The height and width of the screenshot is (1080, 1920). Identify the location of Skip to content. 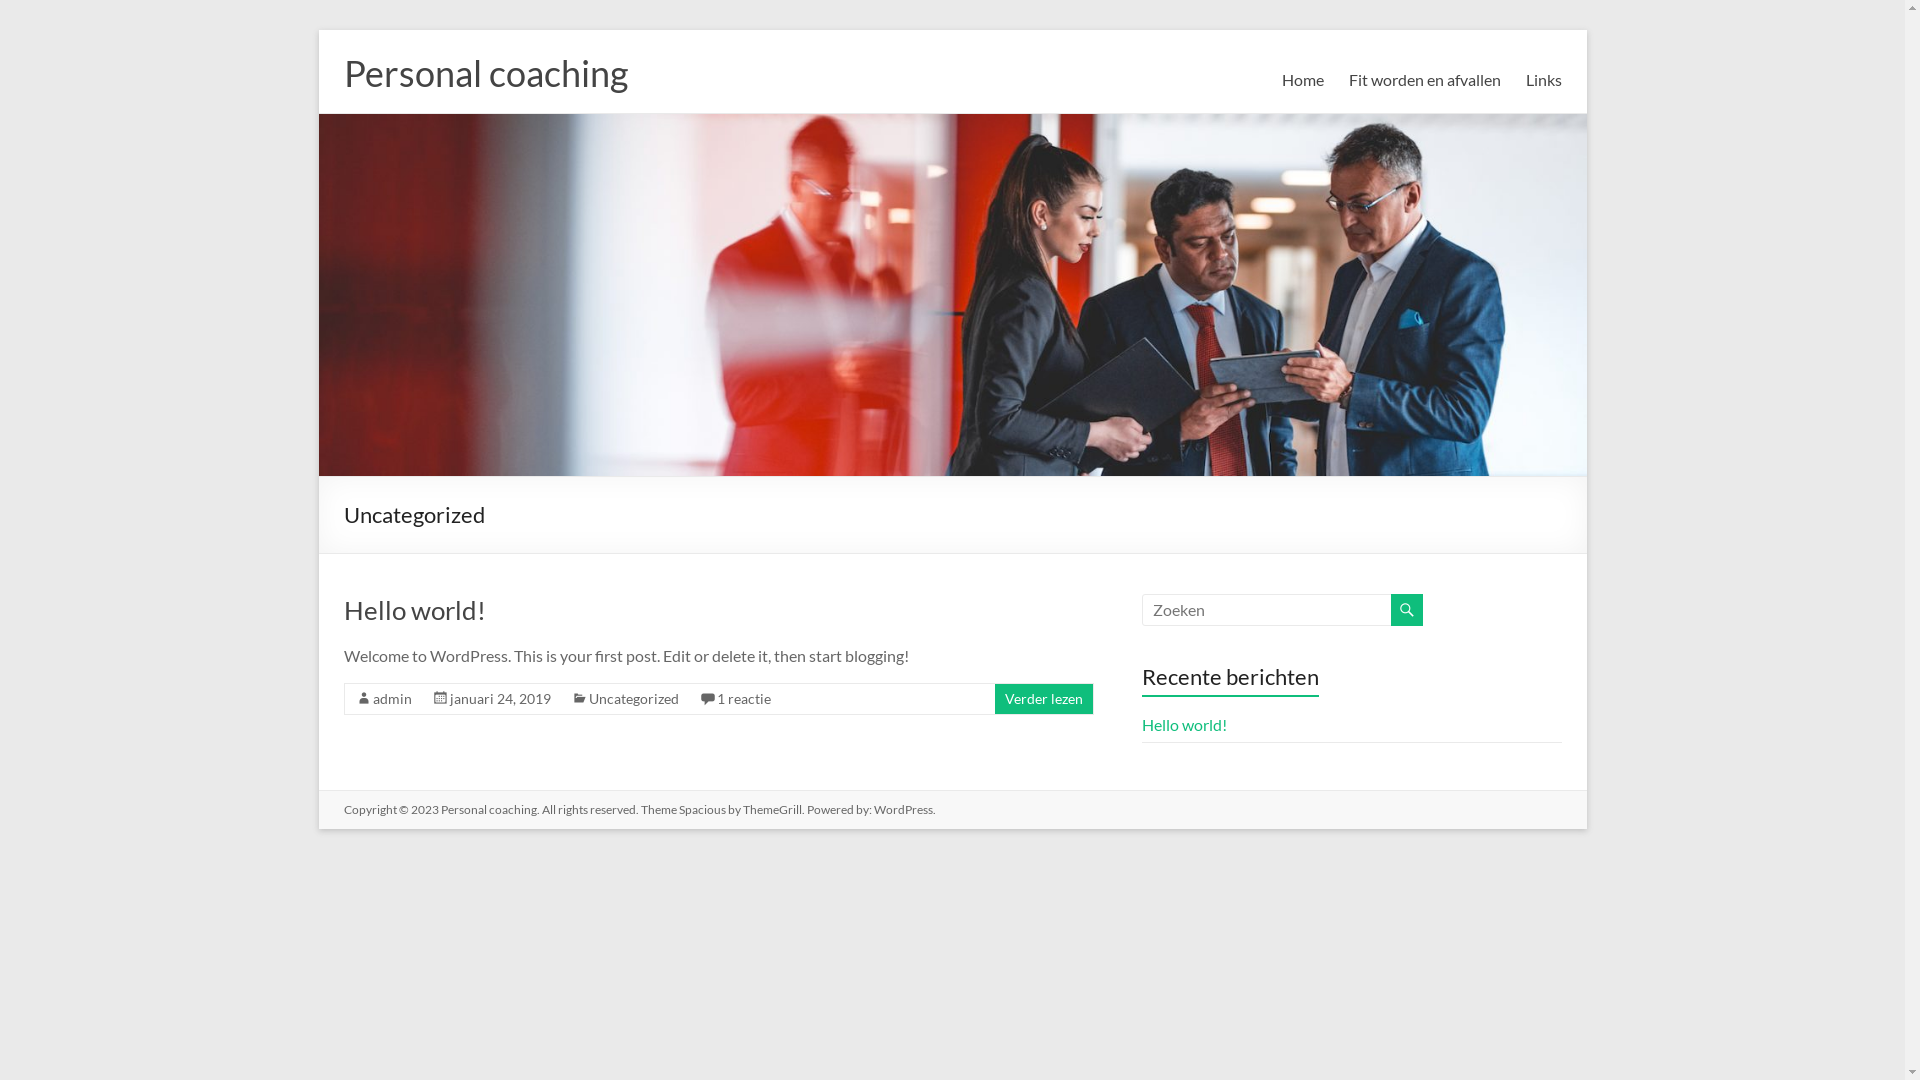
(318, 30).